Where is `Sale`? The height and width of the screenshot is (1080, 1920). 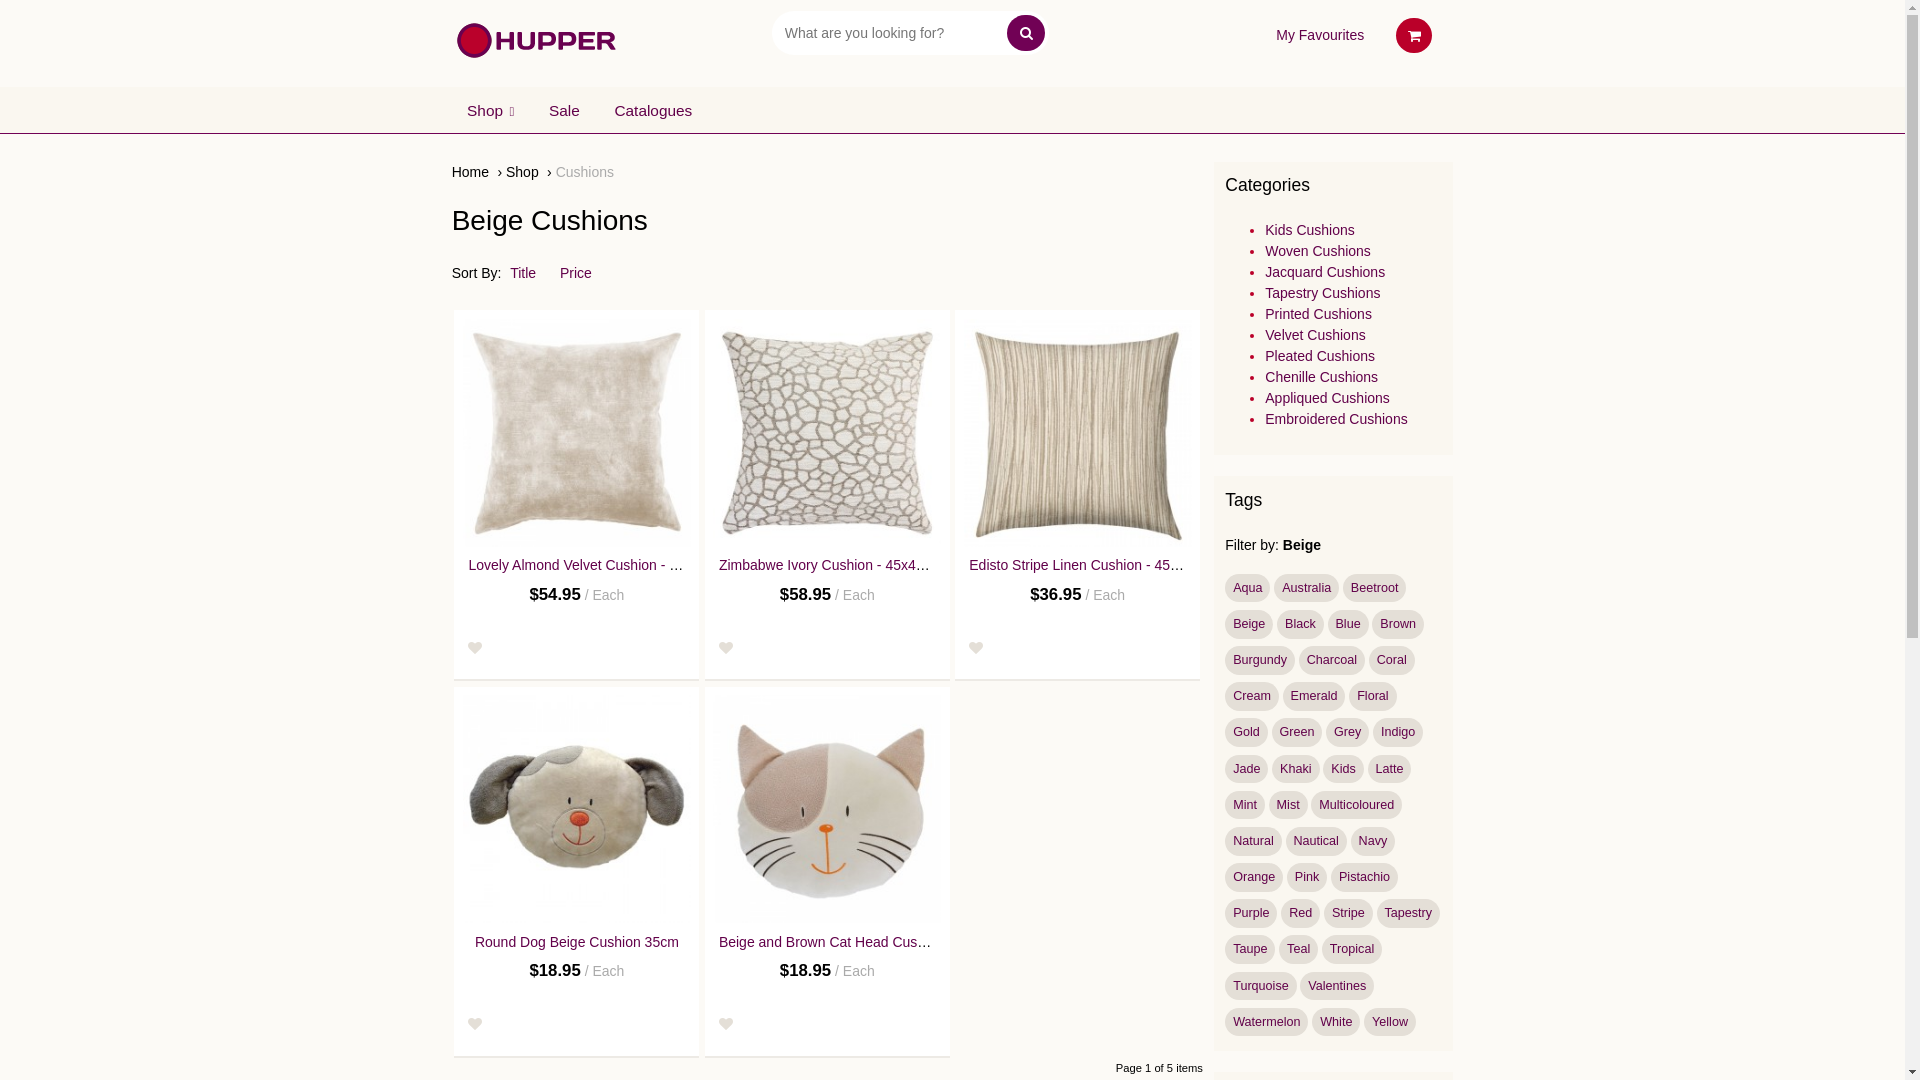 Sale is located at coordinates (565, 110).